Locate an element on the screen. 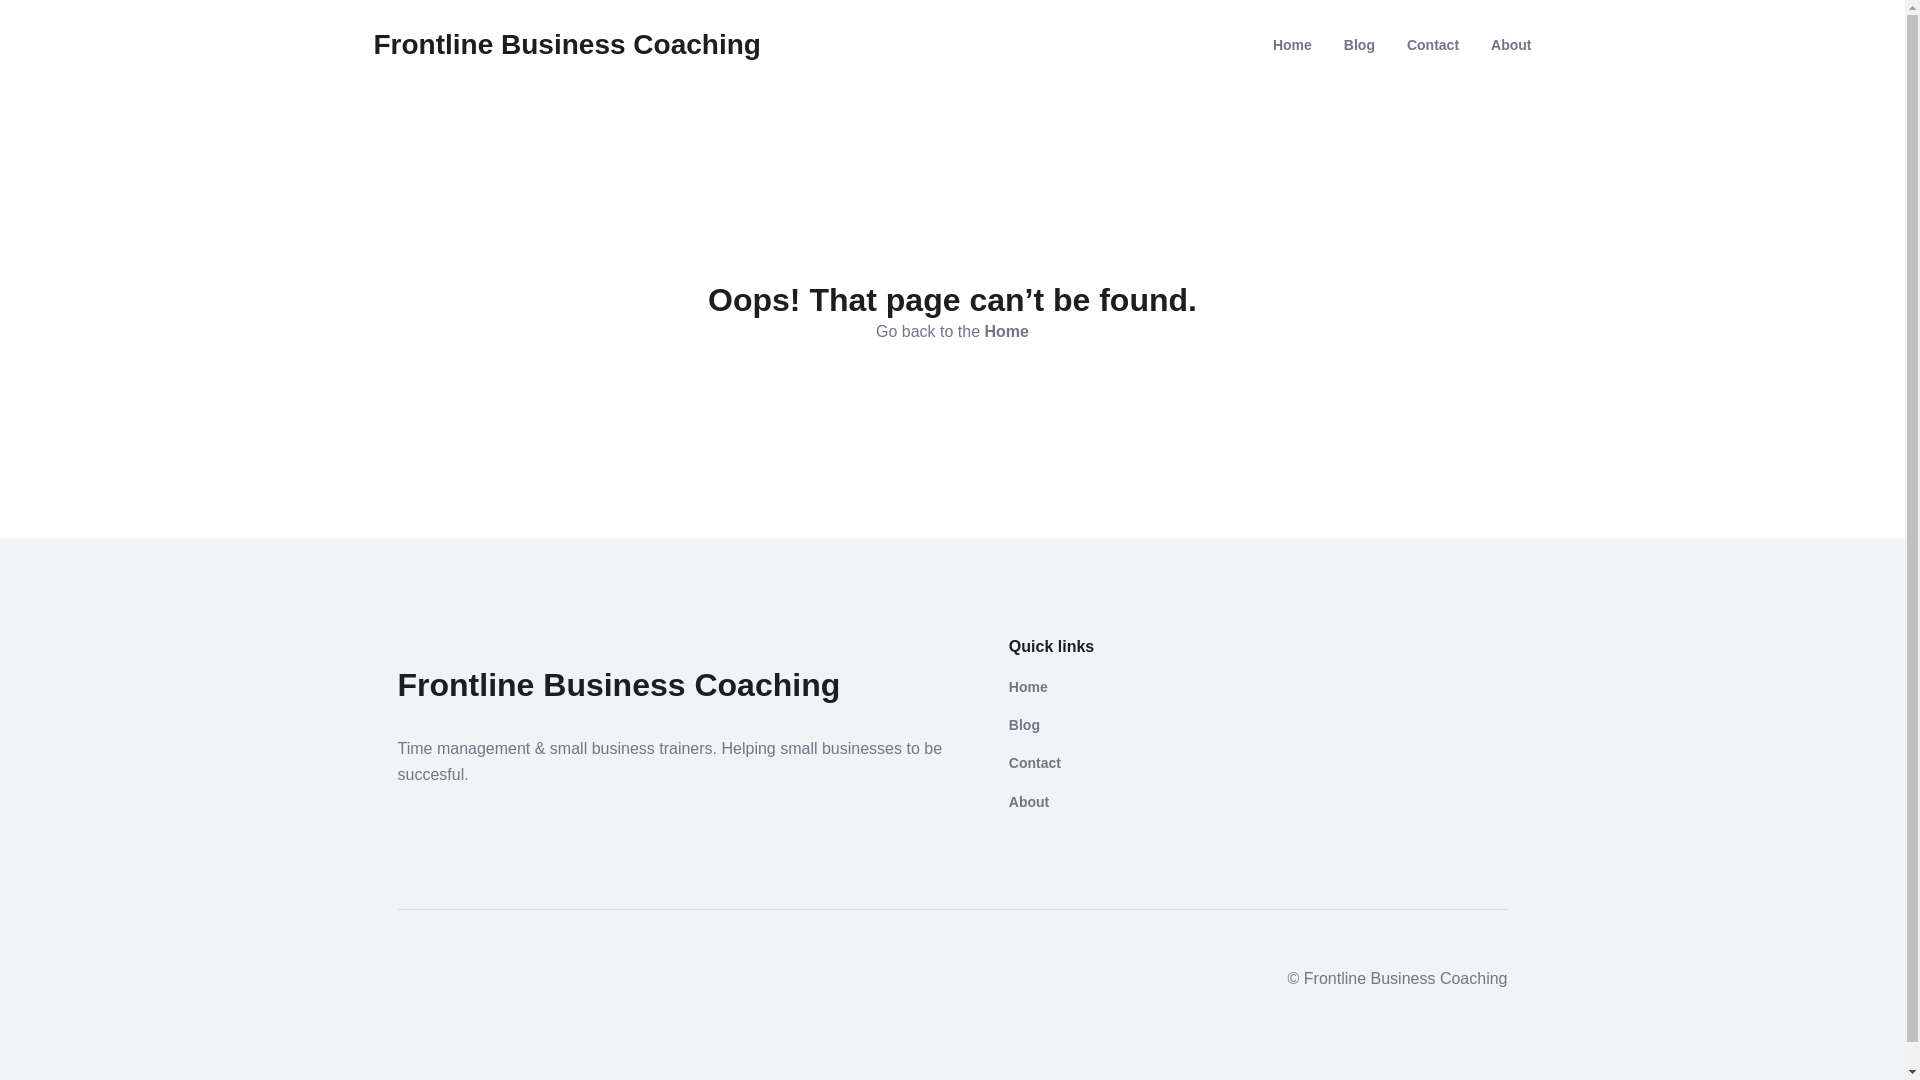  Contact is located at coordinates (1433, 45).